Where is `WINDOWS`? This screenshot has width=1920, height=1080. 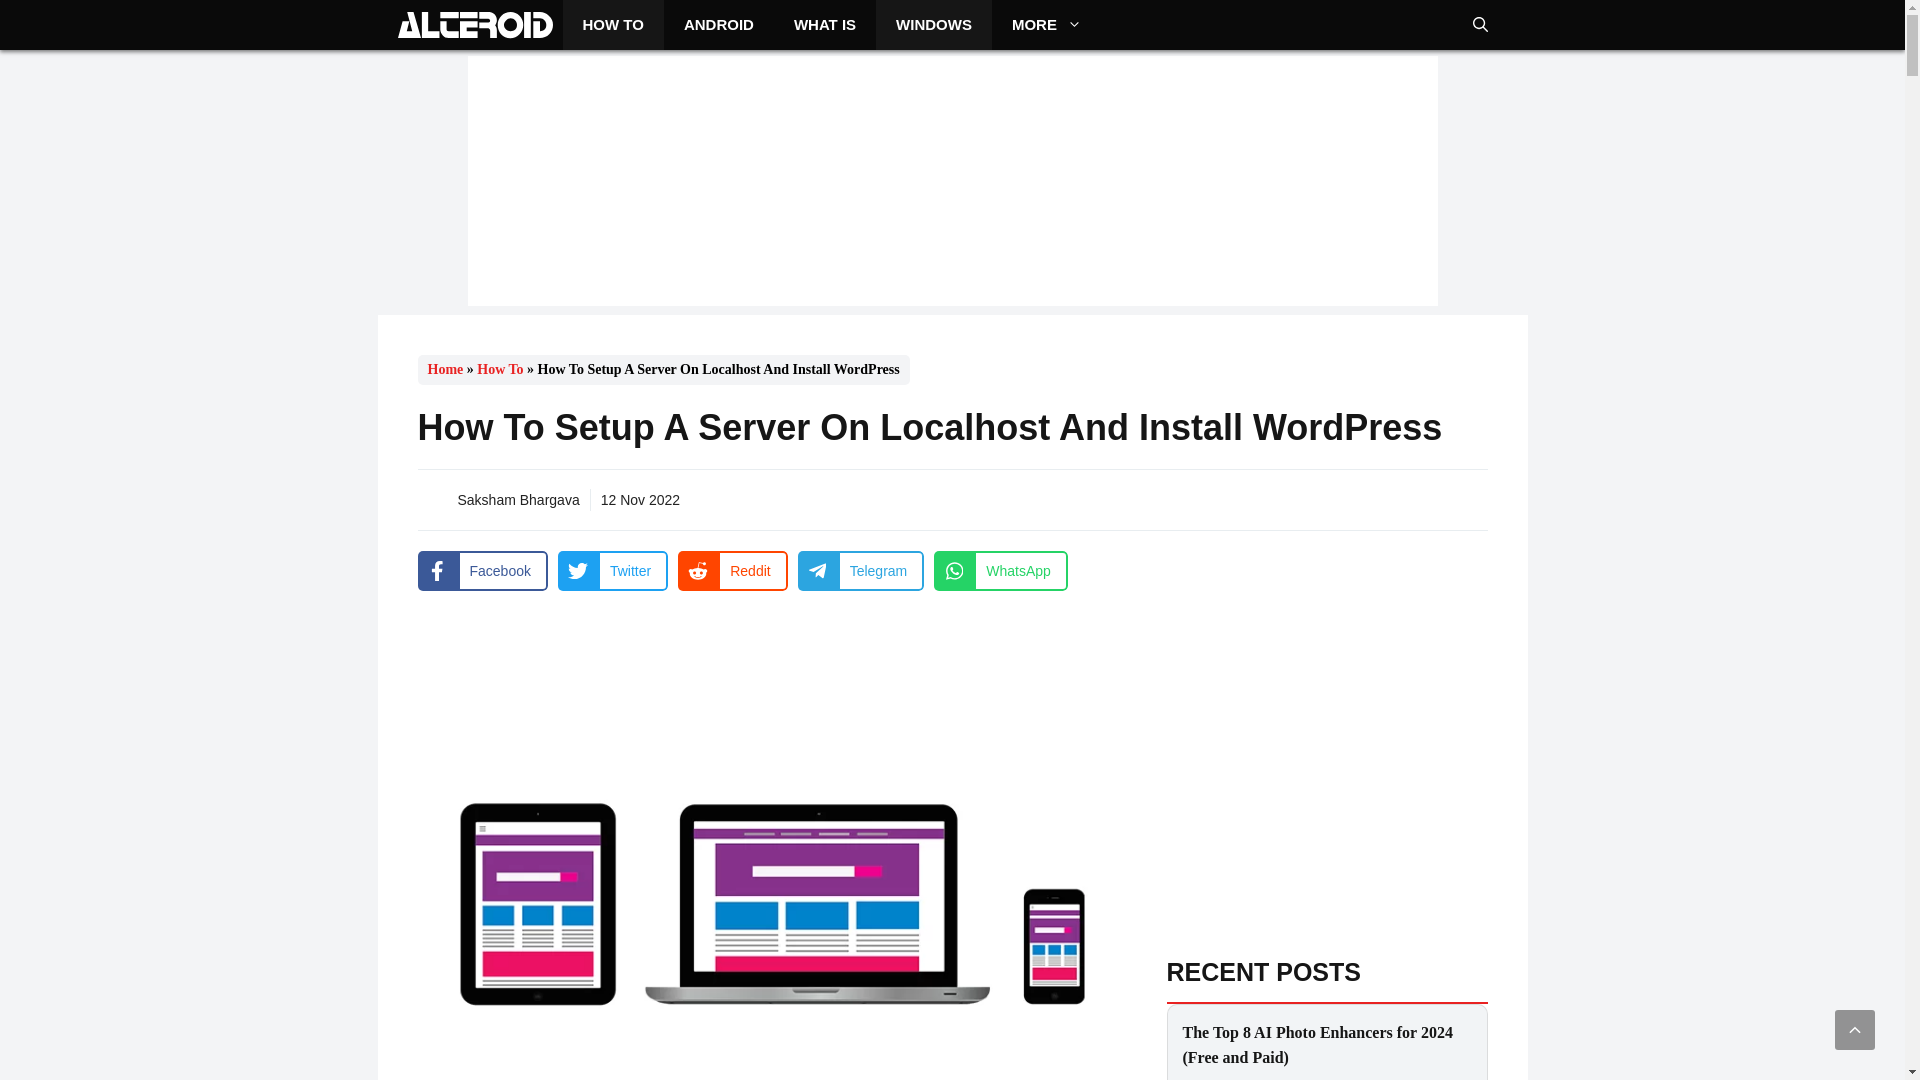 WINDOWS is located at coordinates (934, 24).